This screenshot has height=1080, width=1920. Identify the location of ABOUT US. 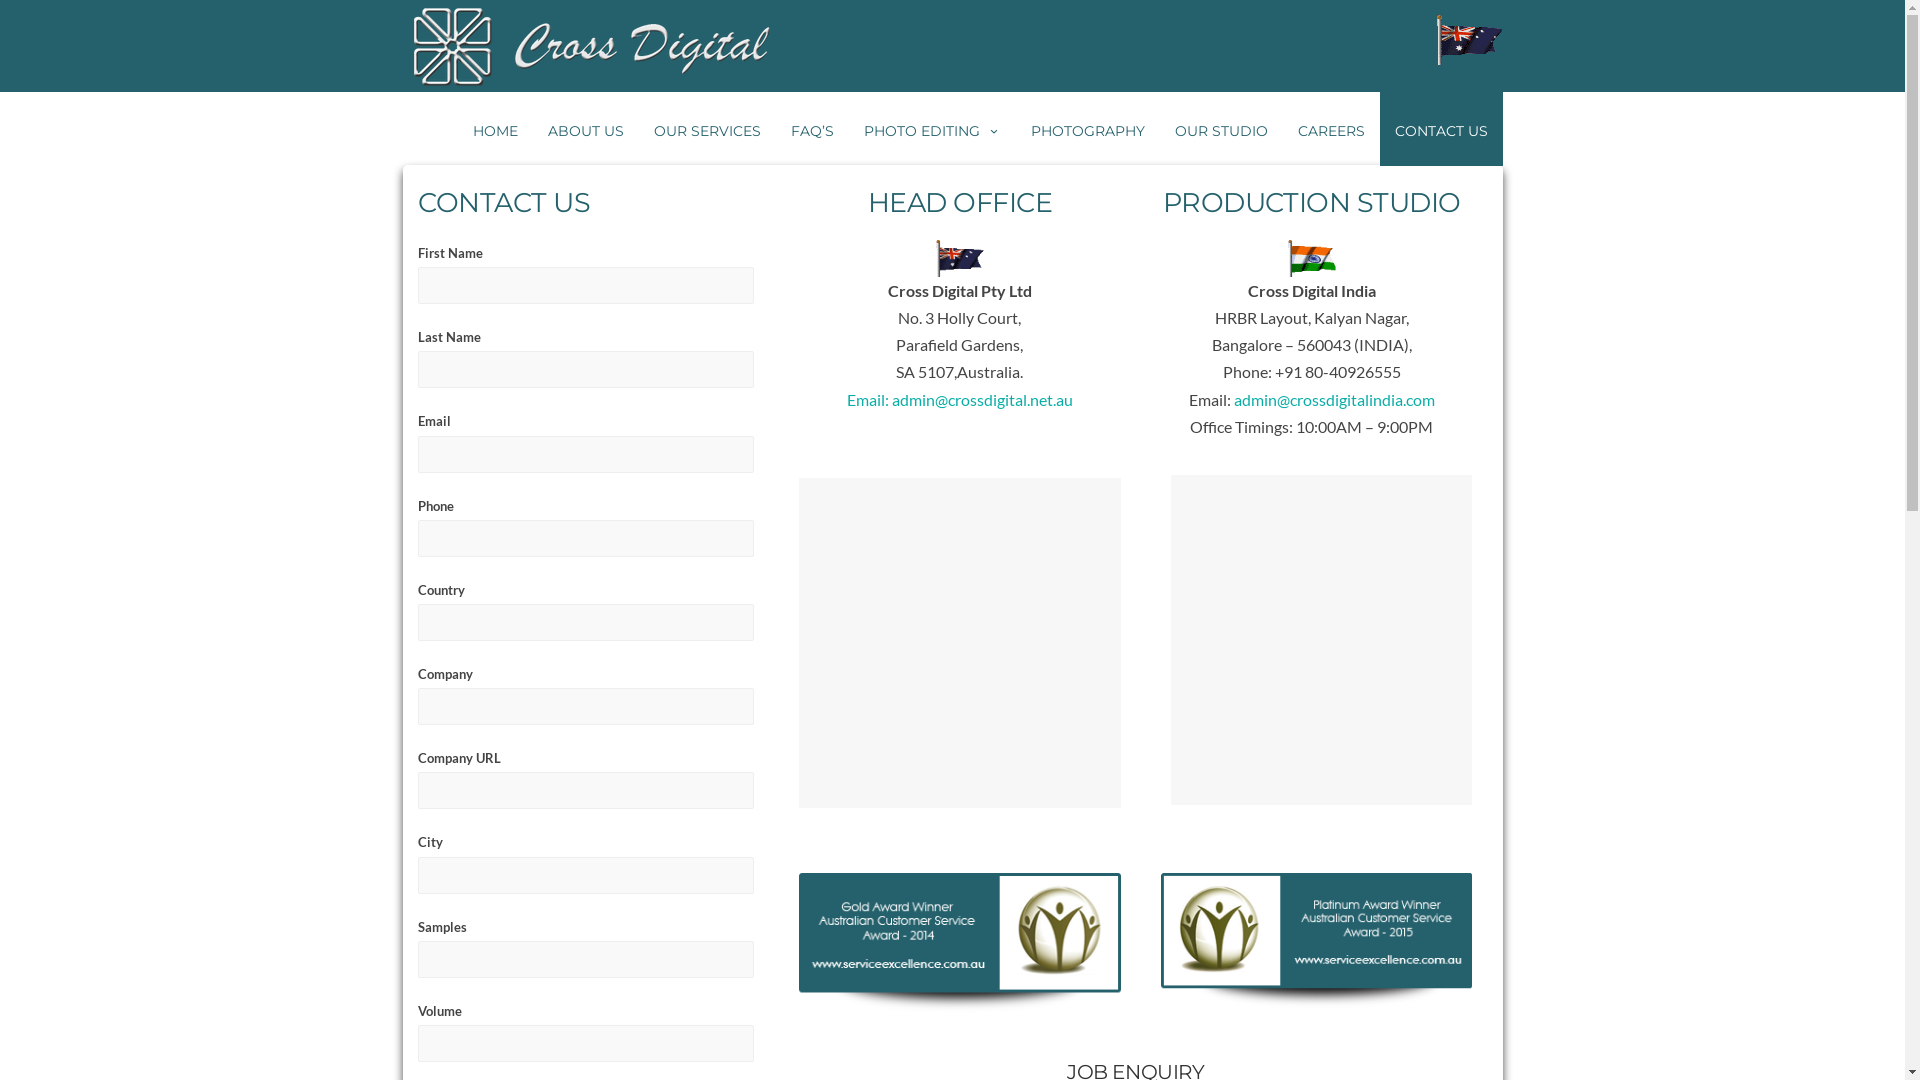
(585, 129).